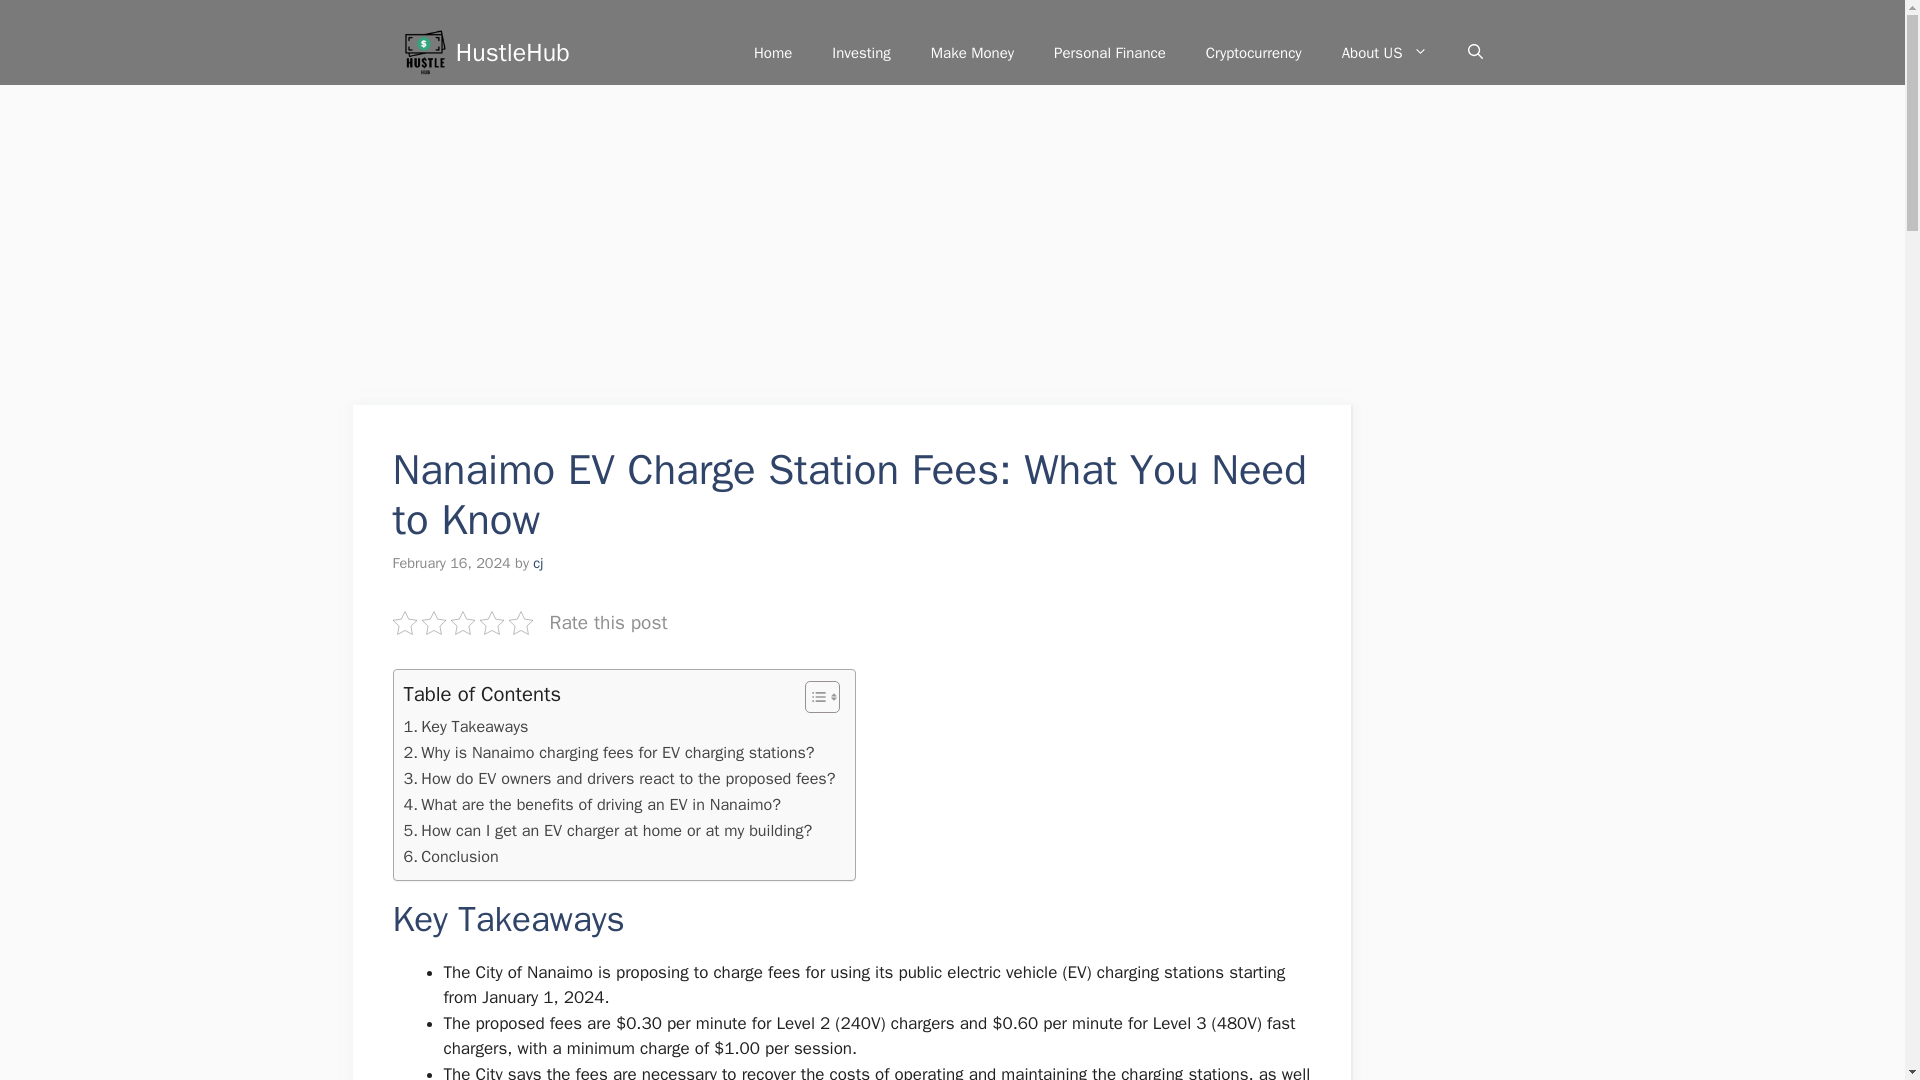 Image resolution: width=1920 pixels, height=1080 pixels. I want to click on How can I get an EV charger at home or at my building?, so click(608, 830).